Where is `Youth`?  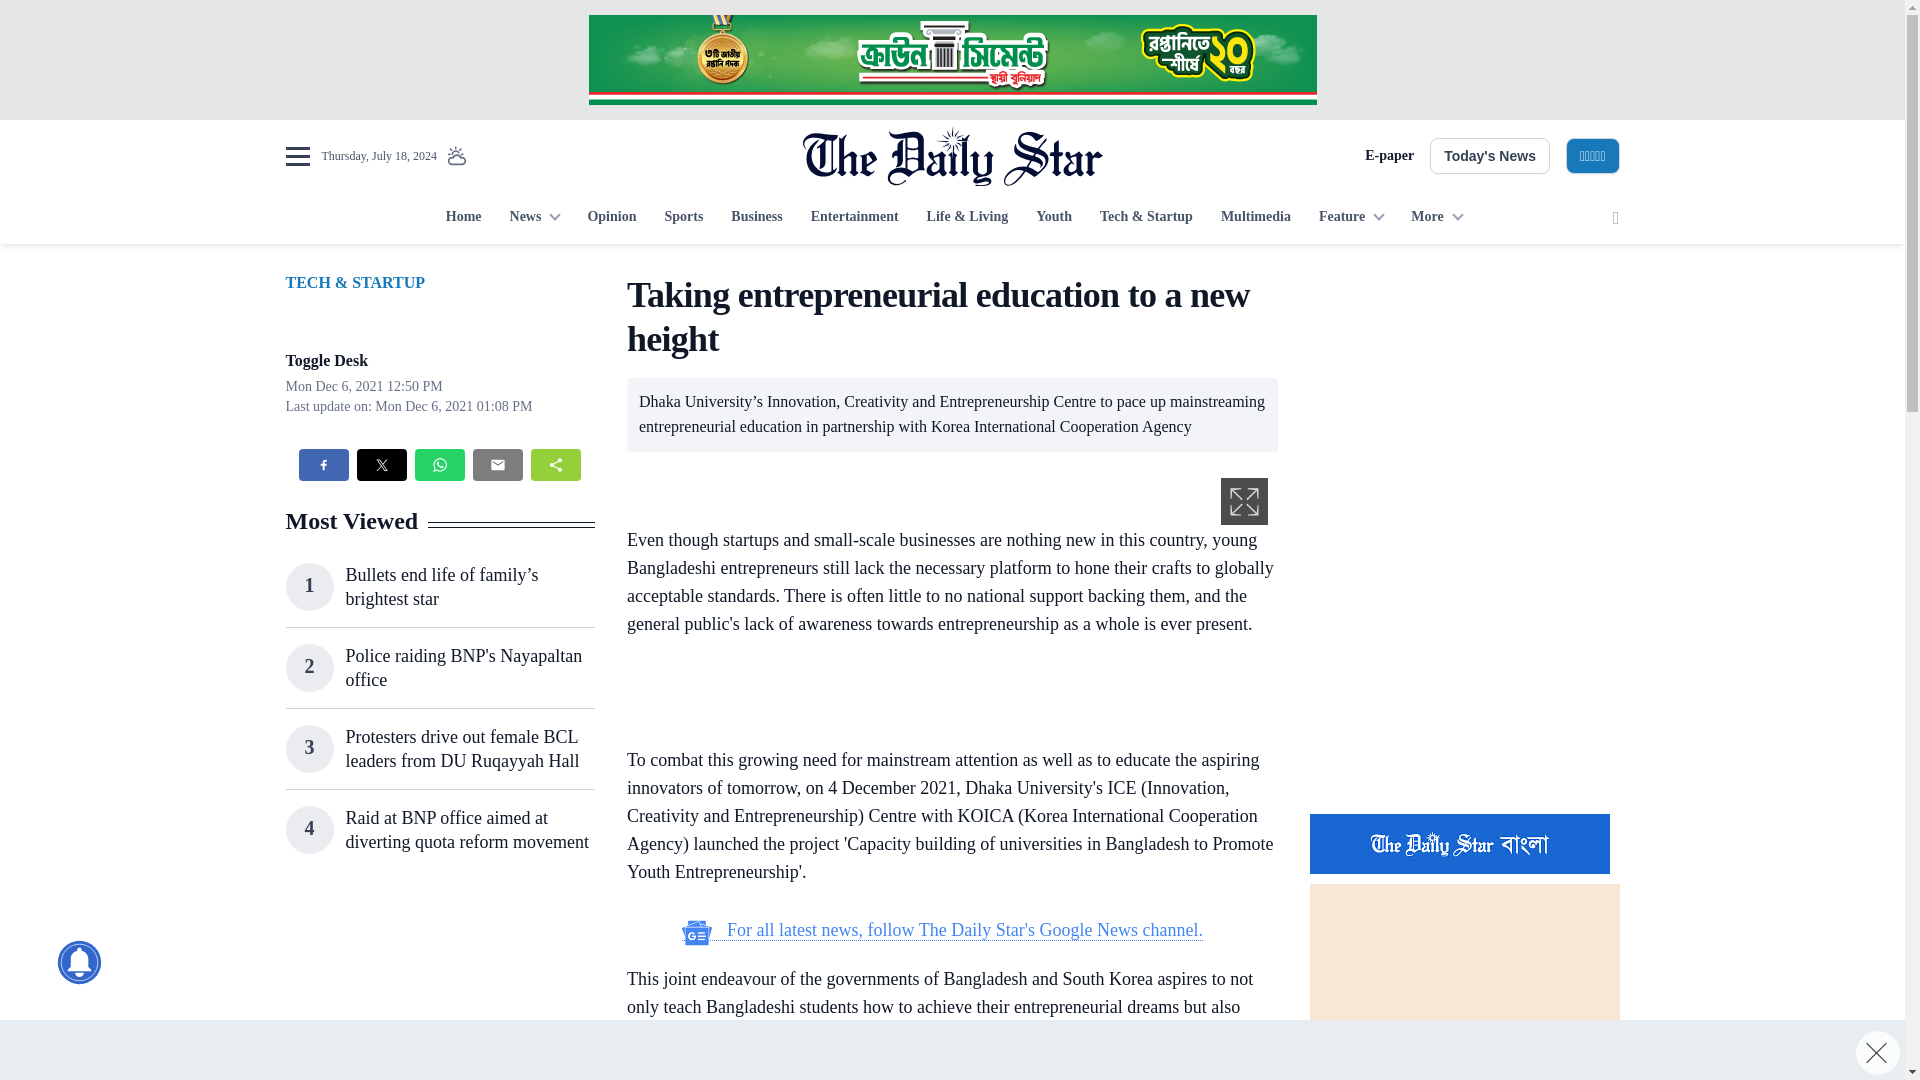
Youth is located at coordinates (1054, 218).